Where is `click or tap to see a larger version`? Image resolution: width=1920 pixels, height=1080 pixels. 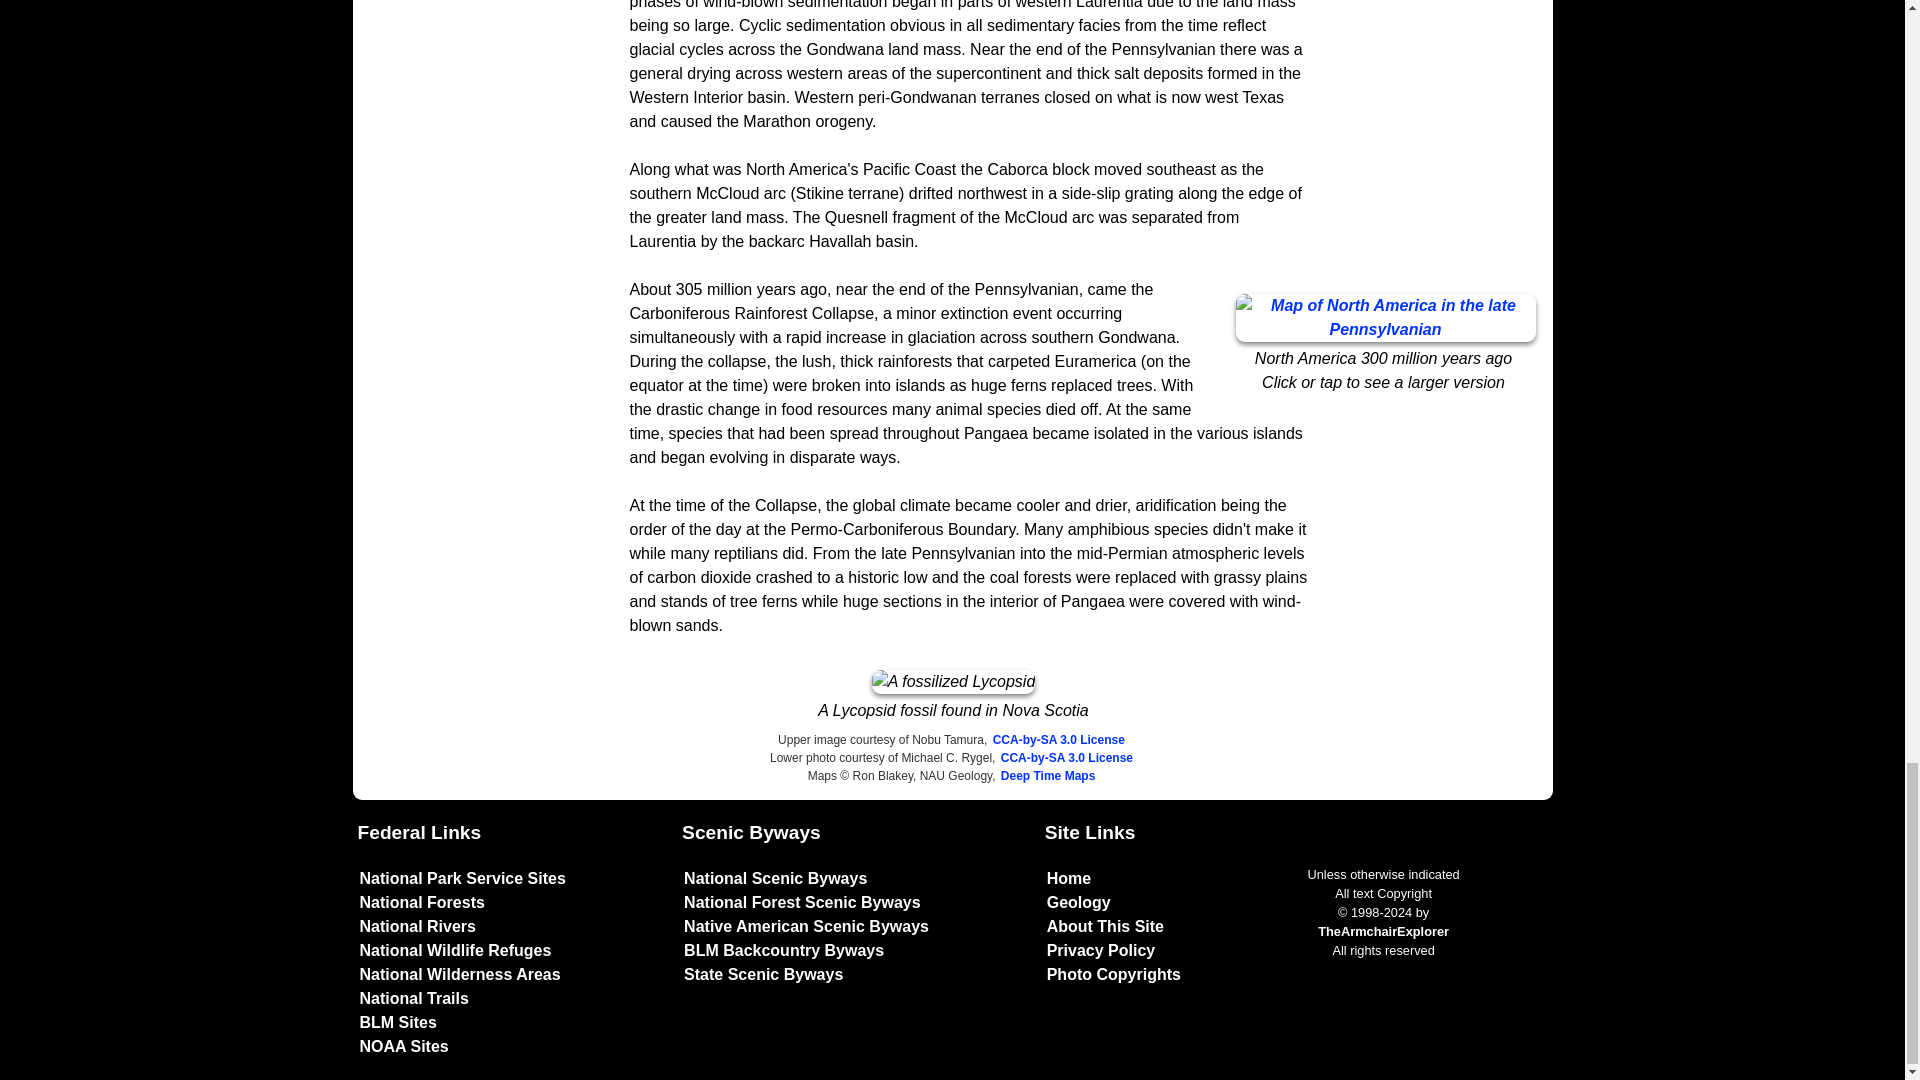 click or tap to see a larger version is located at coordinates (1386, 318).